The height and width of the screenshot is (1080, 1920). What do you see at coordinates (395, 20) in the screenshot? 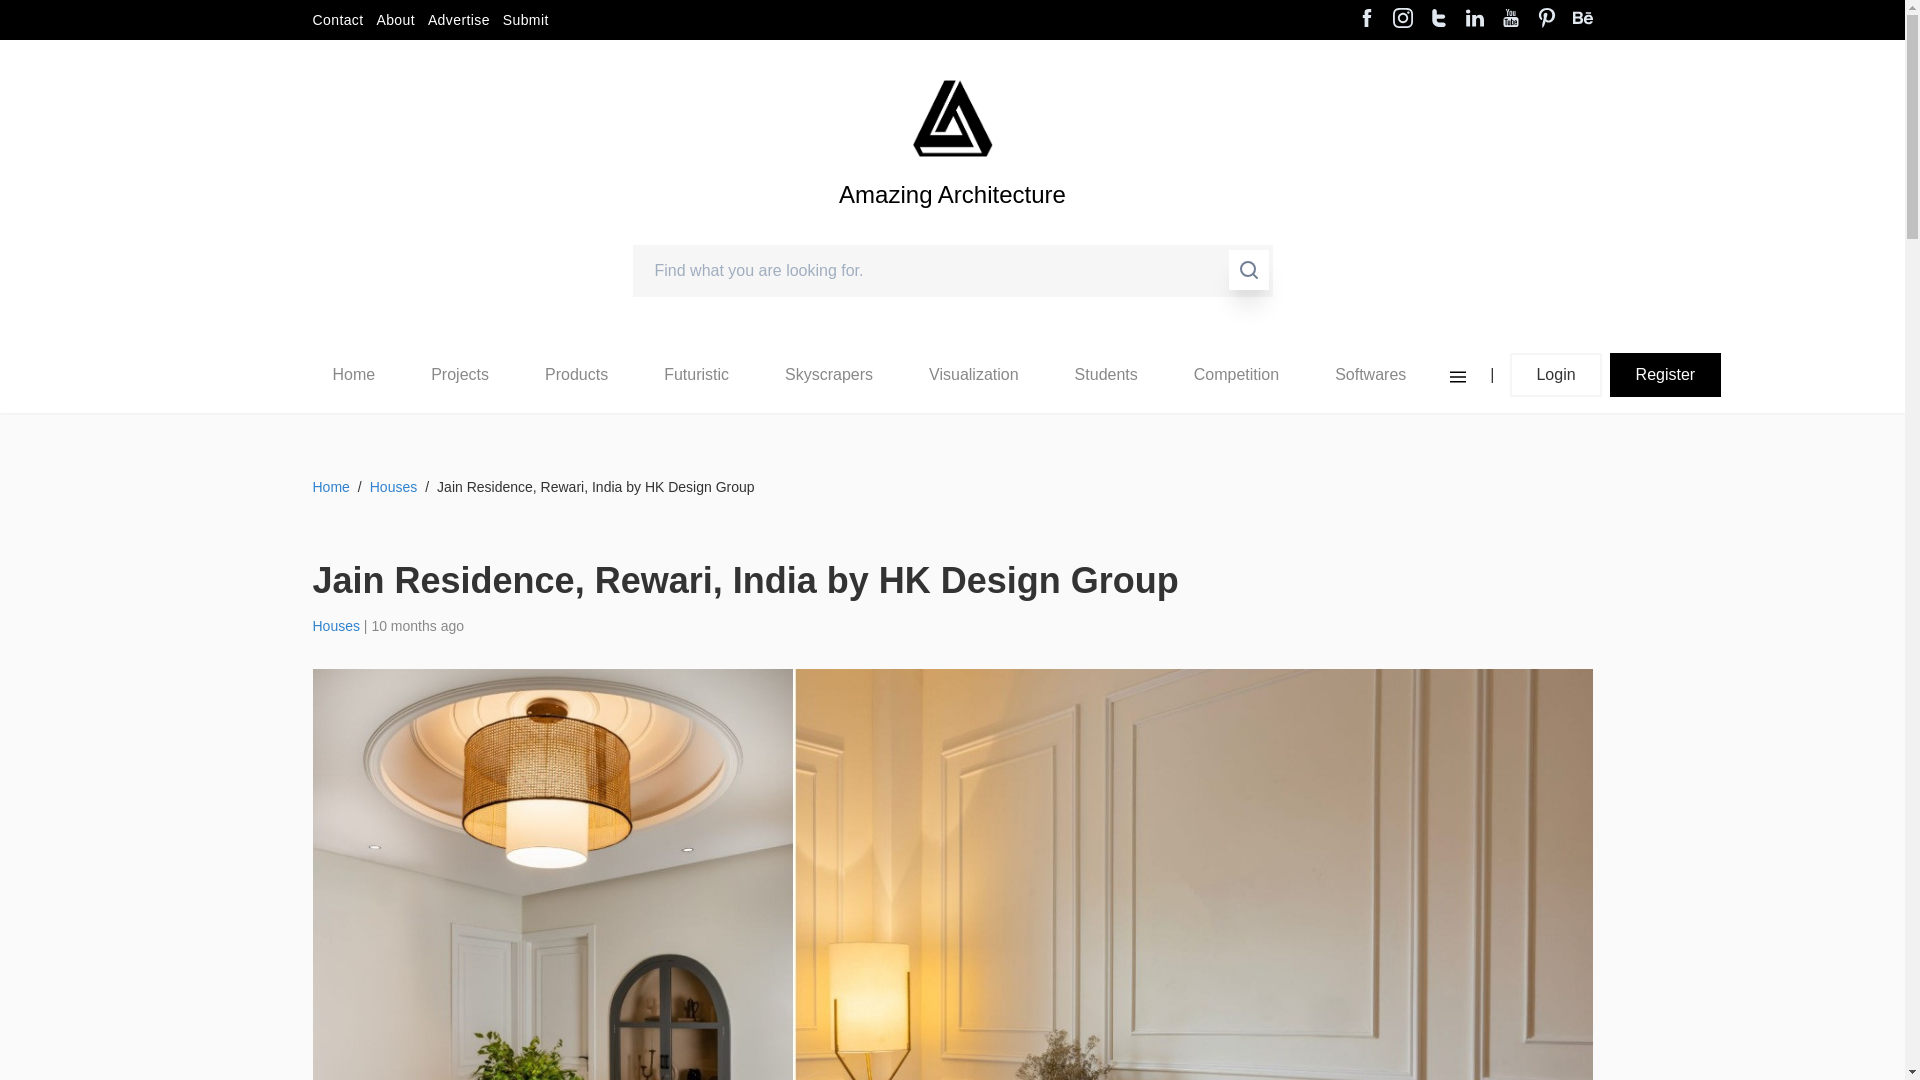
I see `About us page` at bounding box center [395, 20].